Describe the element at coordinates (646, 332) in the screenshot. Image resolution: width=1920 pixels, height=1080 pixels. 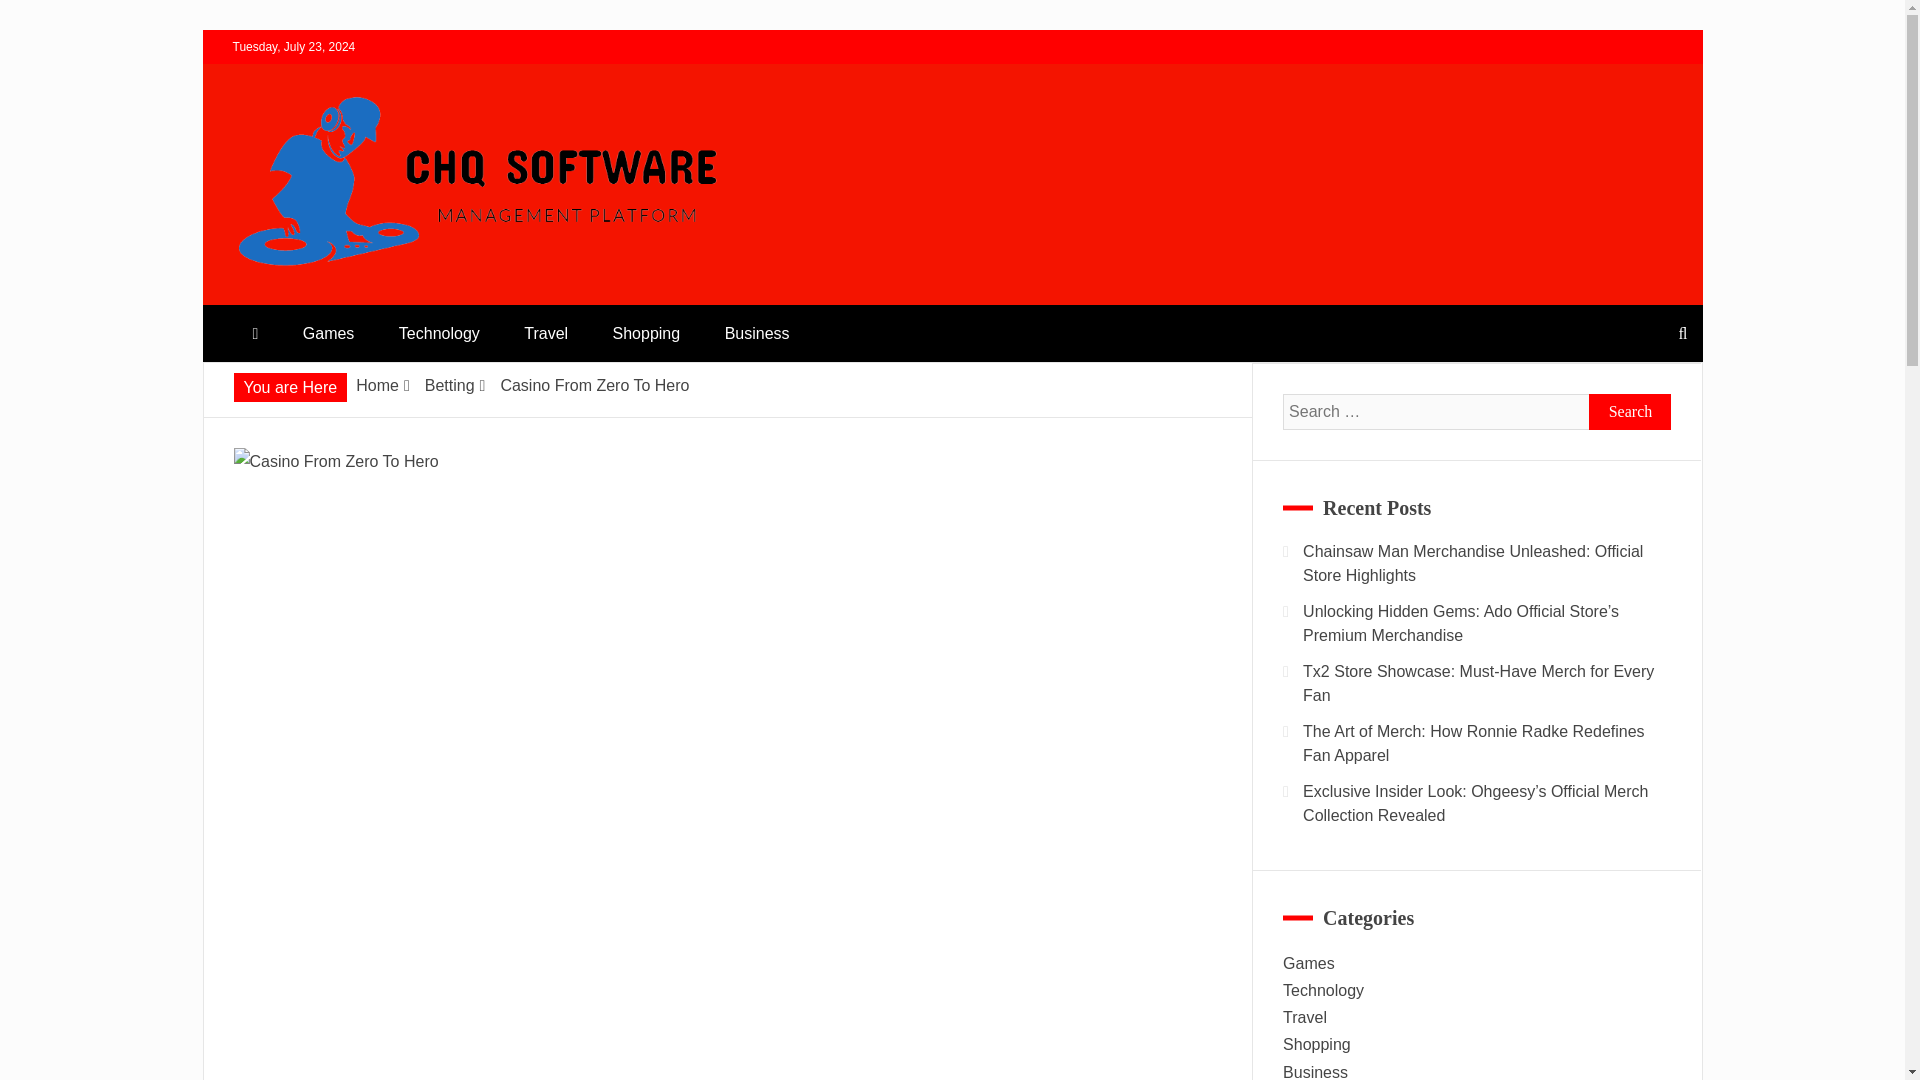
I see `Shopping` at that location.